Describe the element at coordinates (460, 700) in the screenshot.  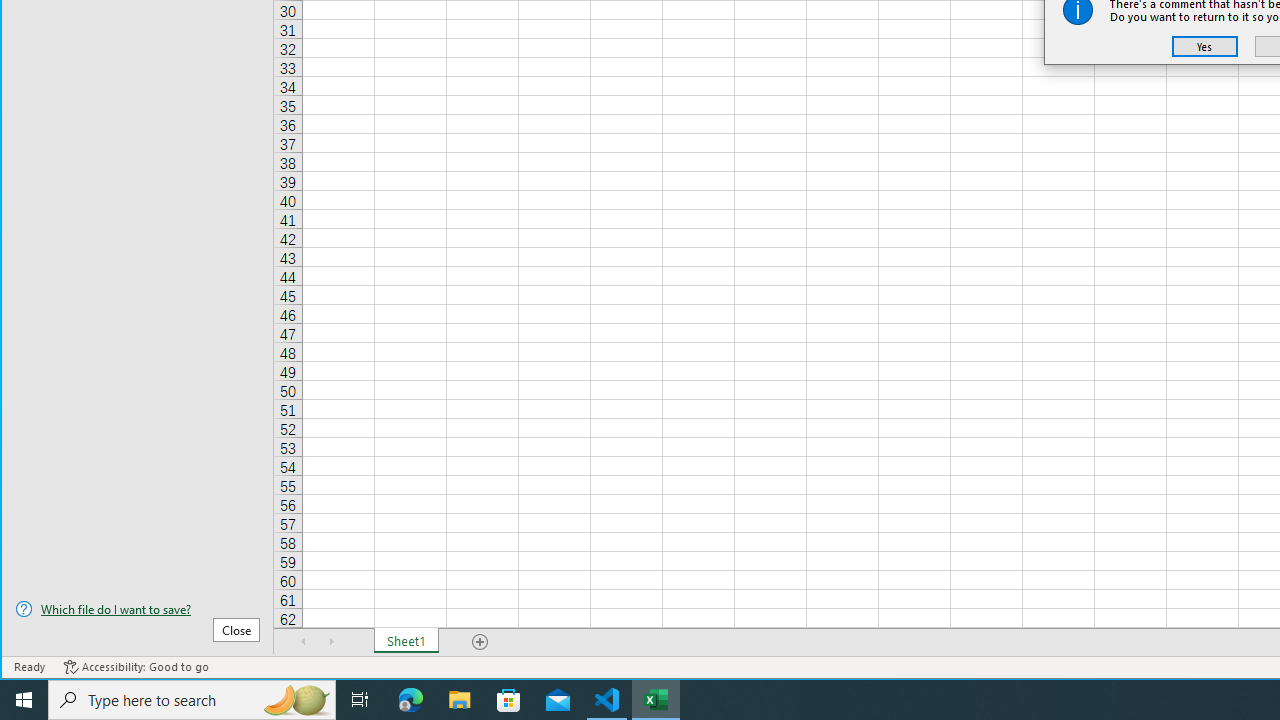
I see `File Explorer` at that location.